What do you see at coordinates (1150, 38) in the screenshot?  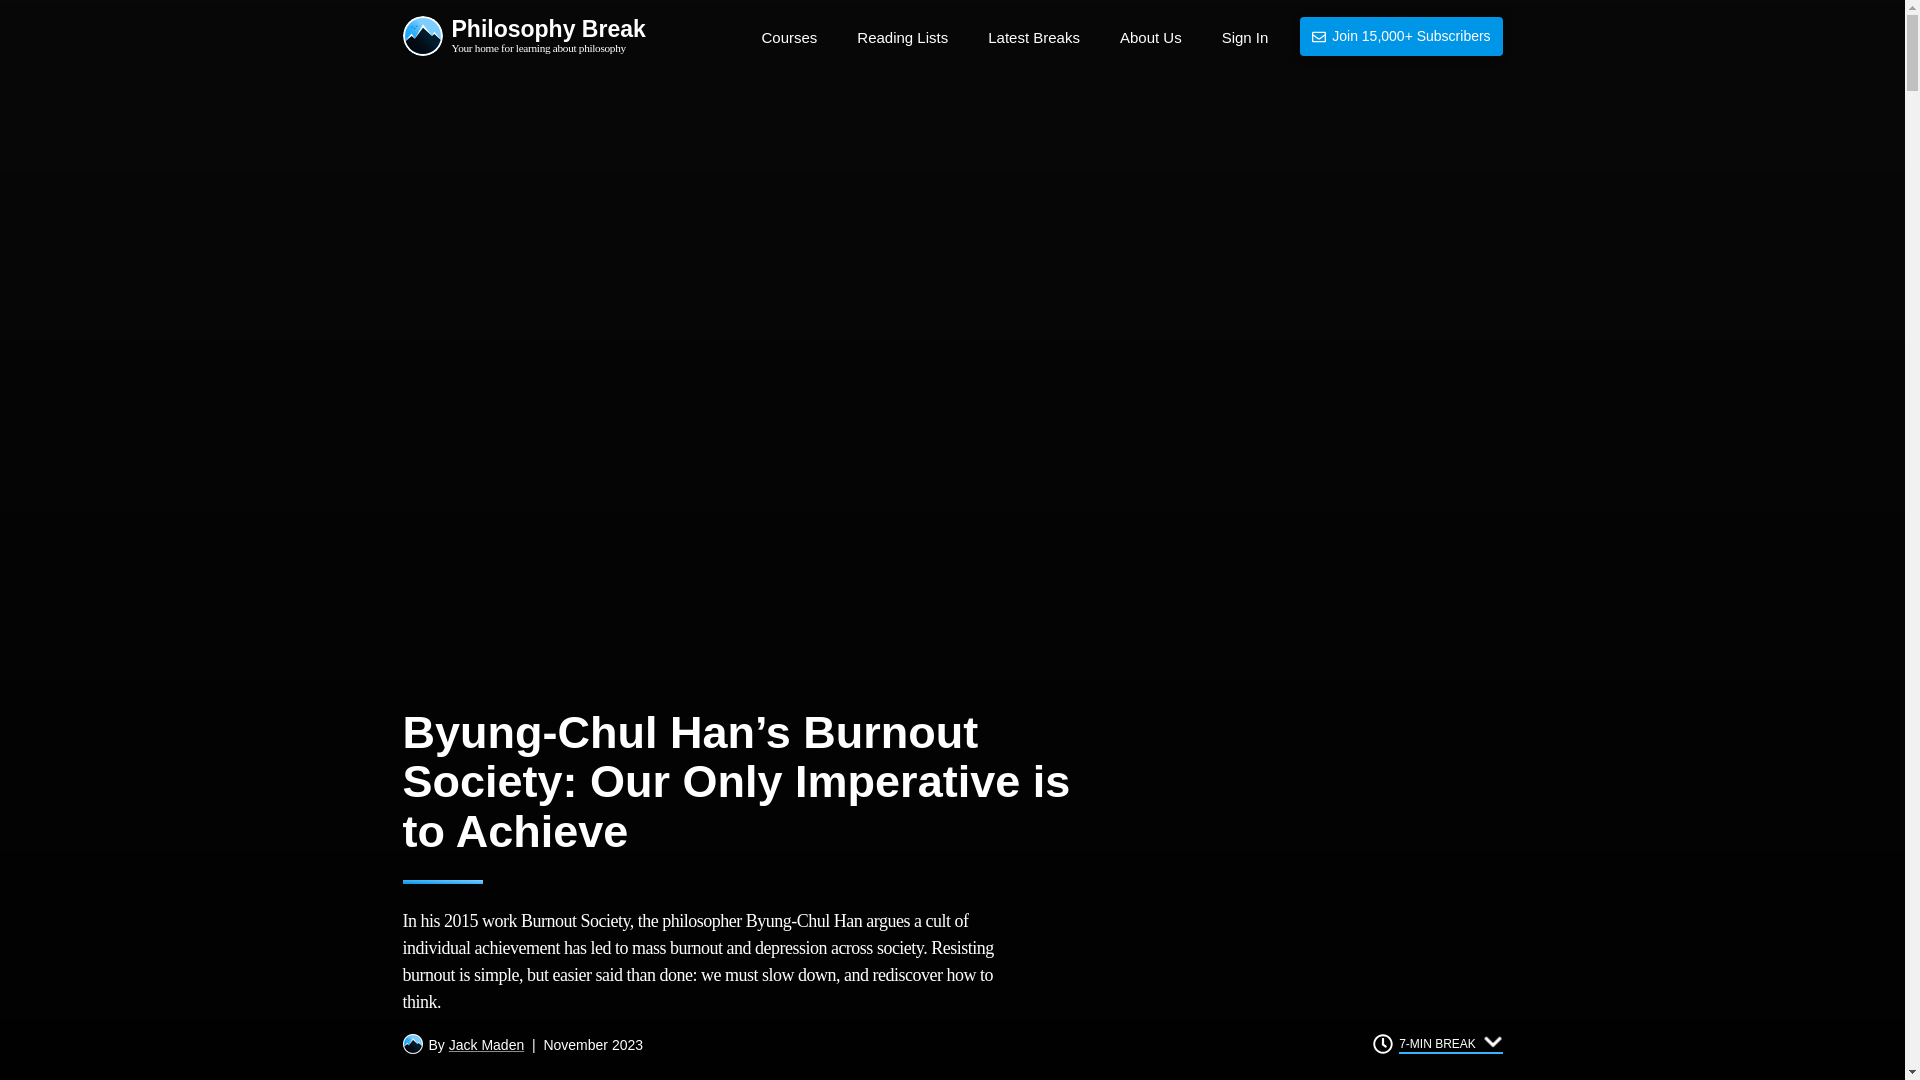 I see `About Us` at bounding box center [1150, 38].